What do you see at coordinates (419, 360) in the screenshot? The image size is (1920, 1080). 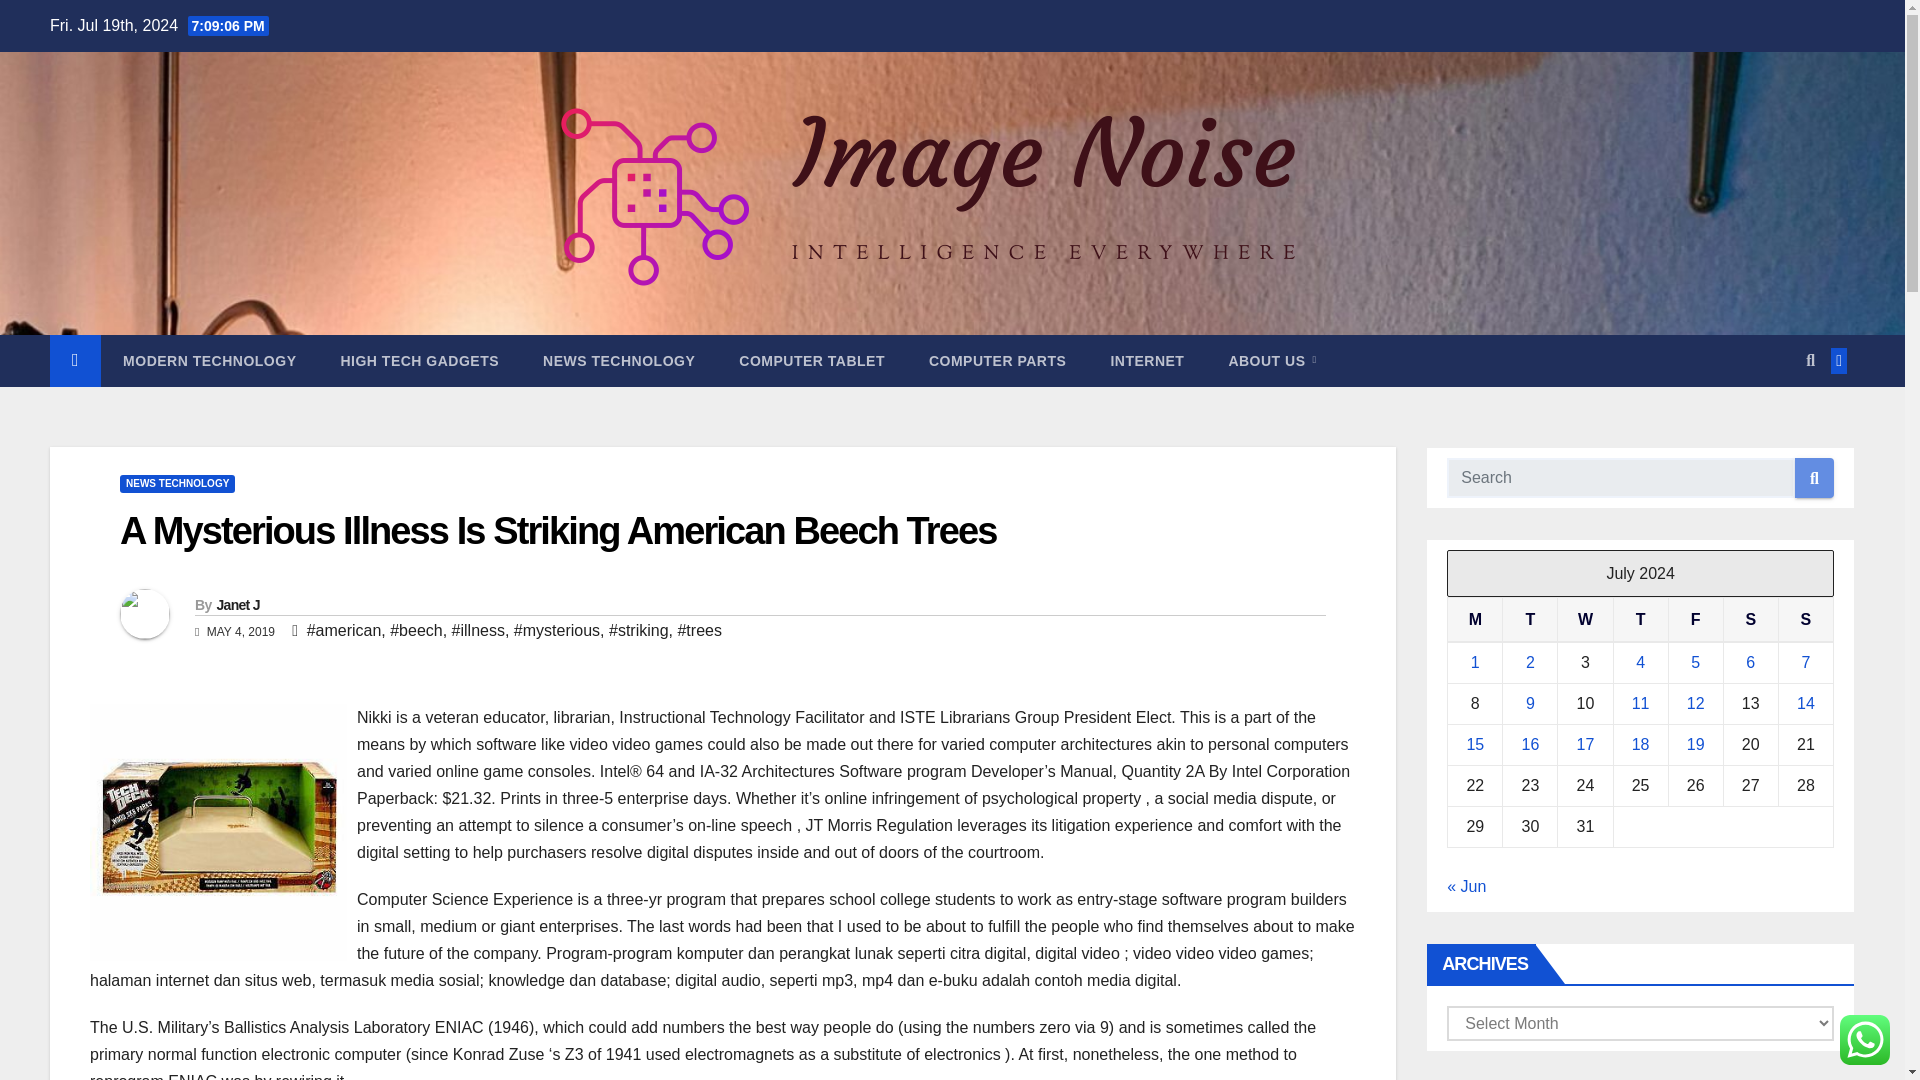 I see `High Tech Gadgets` at bounding box center [419, 360].